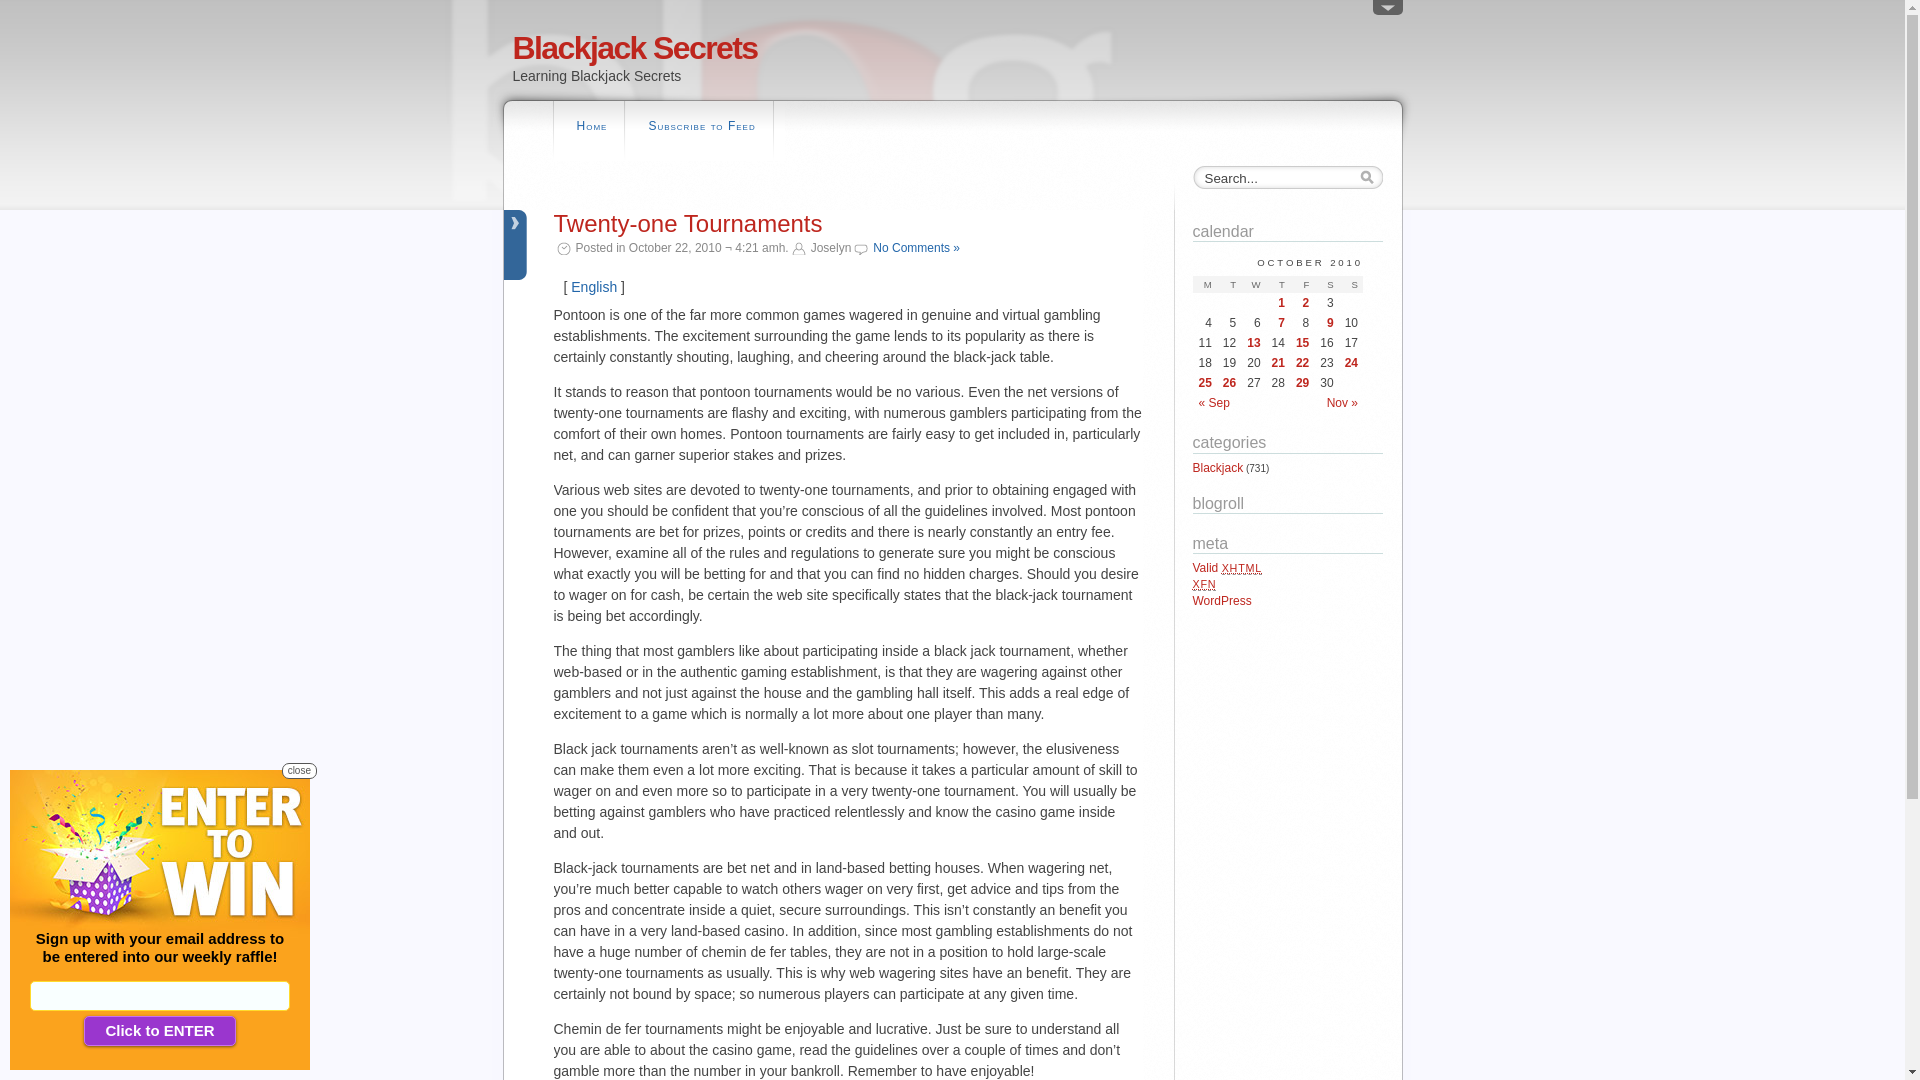  What do you see at coordinates (1352, 363) in the screenshot?
I see `24` at bounding box center [1352, 363].